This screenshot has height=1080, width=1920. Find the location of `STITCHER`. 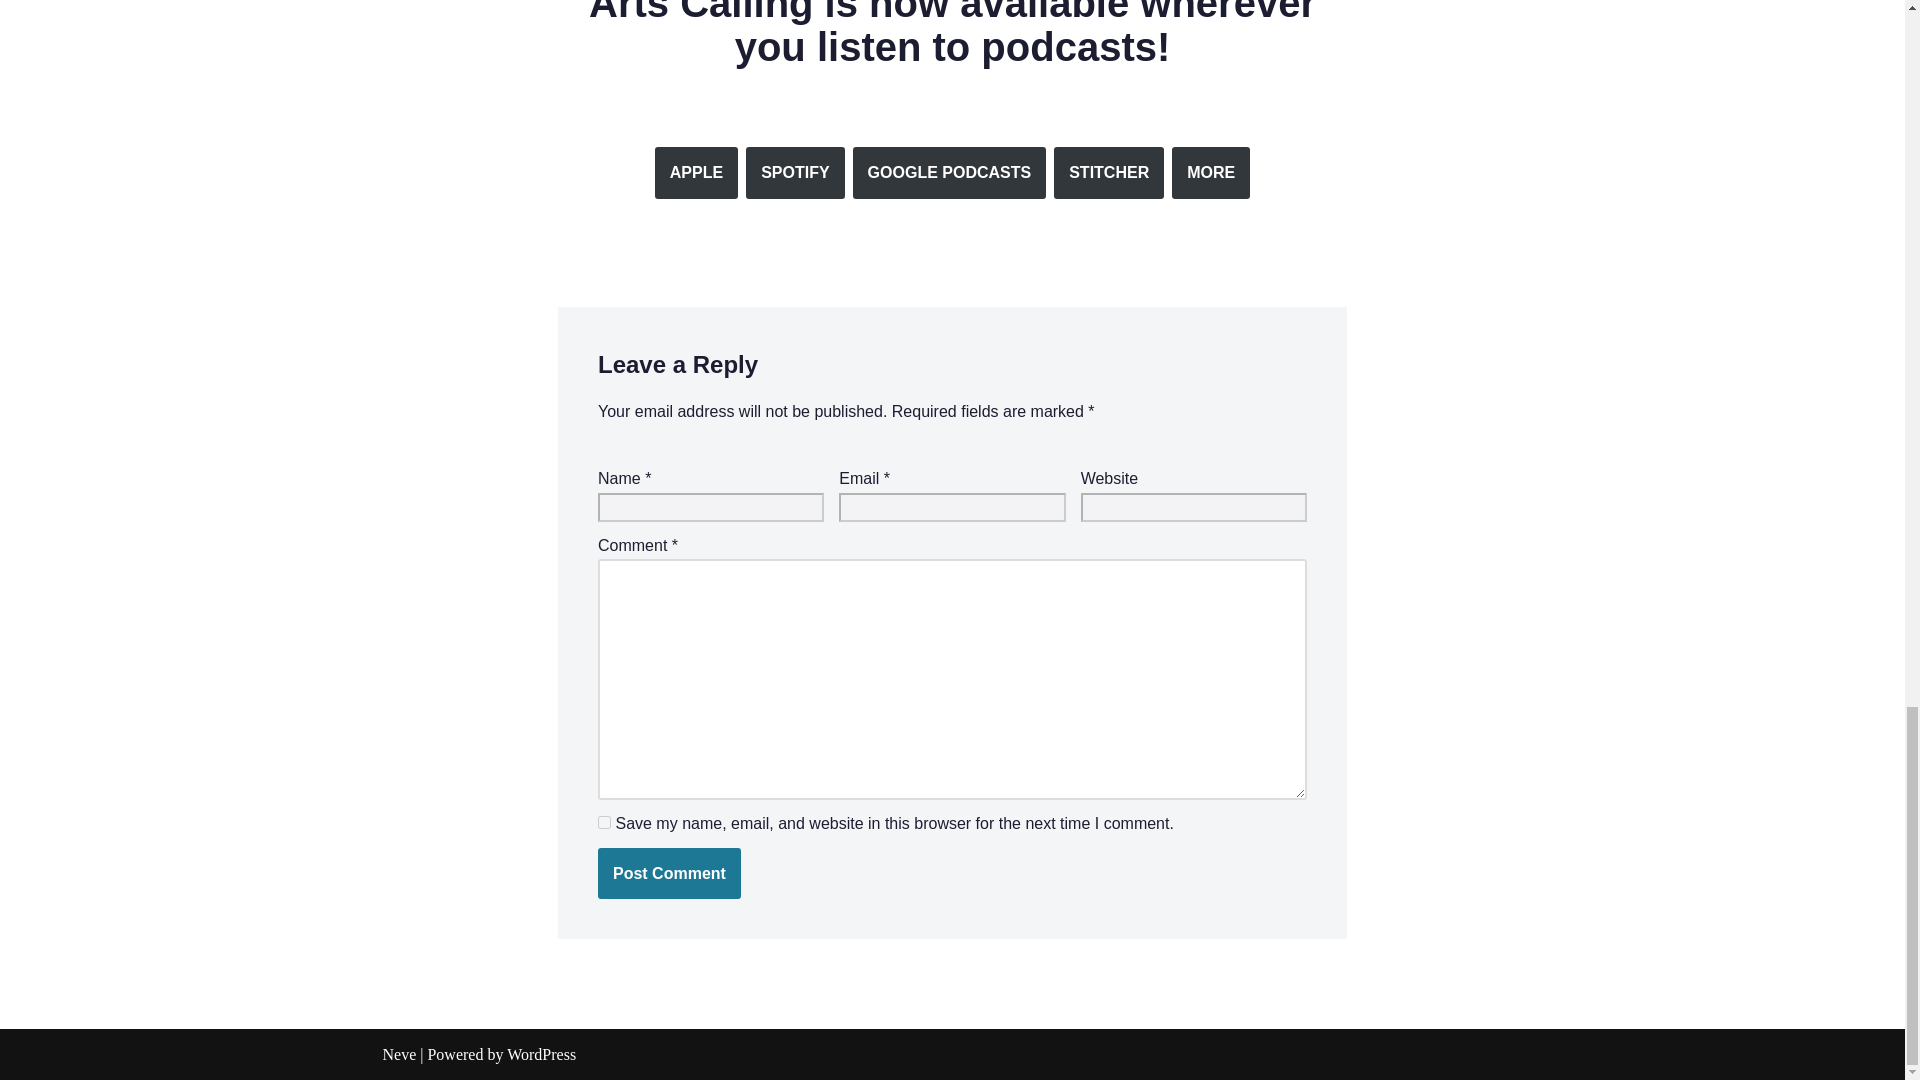

STITCHER is located at coordinates (1108, 172).